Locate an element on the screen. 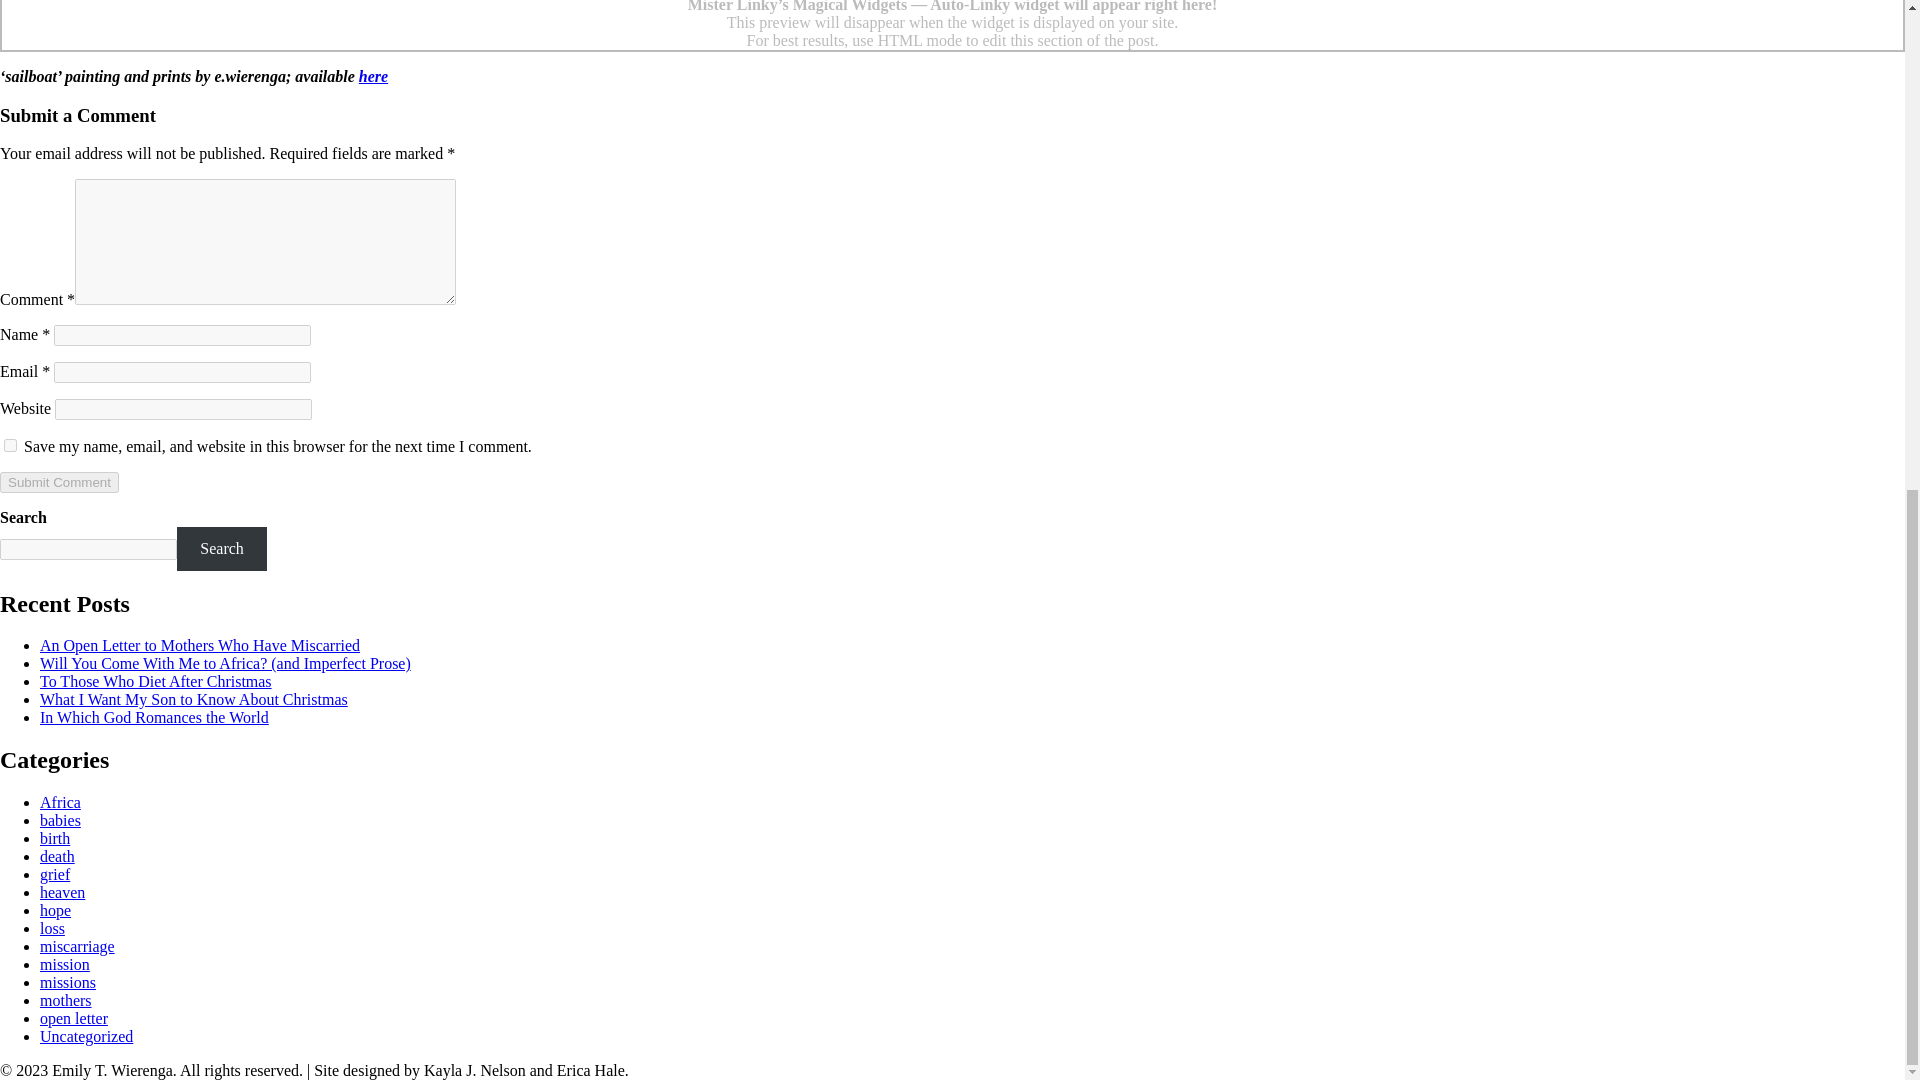 This screenshot has width=1920, height=1080. mission is located at coordinates (65, 964).